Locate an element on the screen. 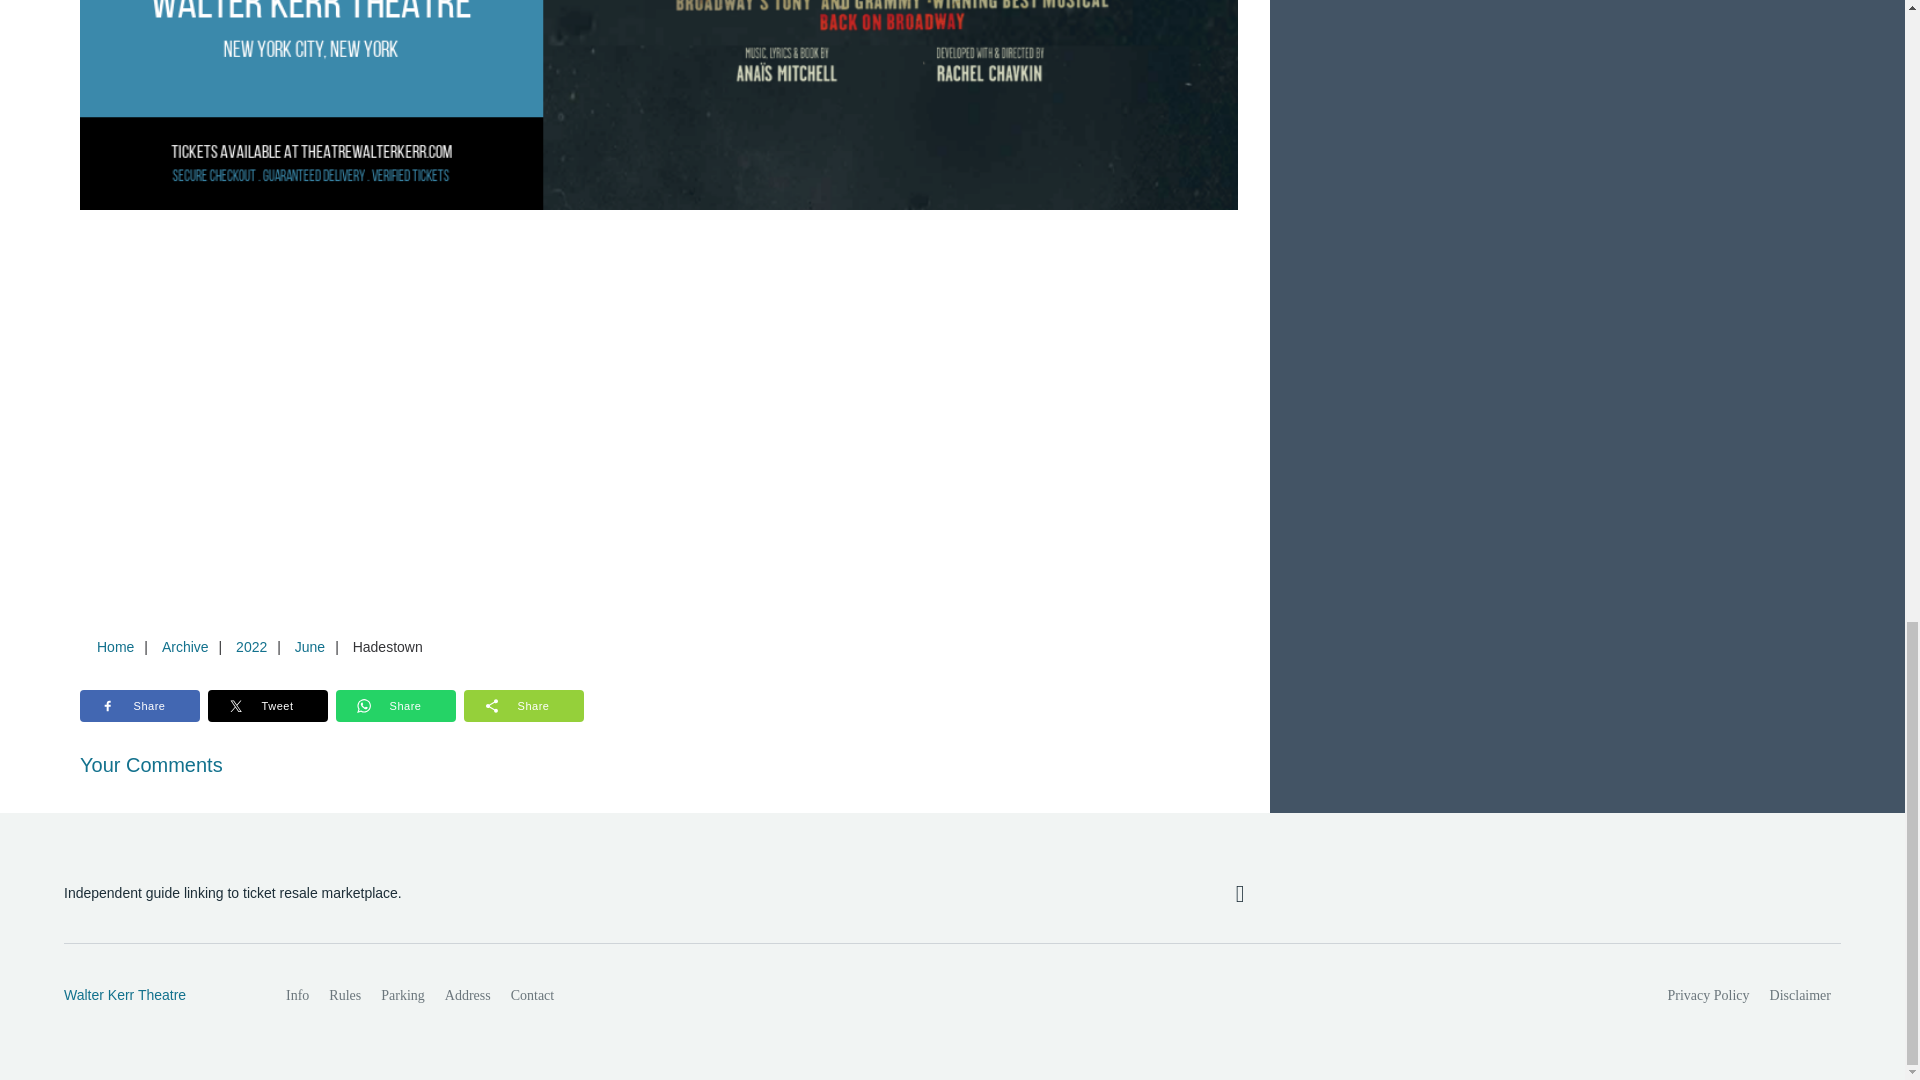 The height and width of the screenshot is (1080, 1920). Disclaimer is located at coordinates (1800, 996).